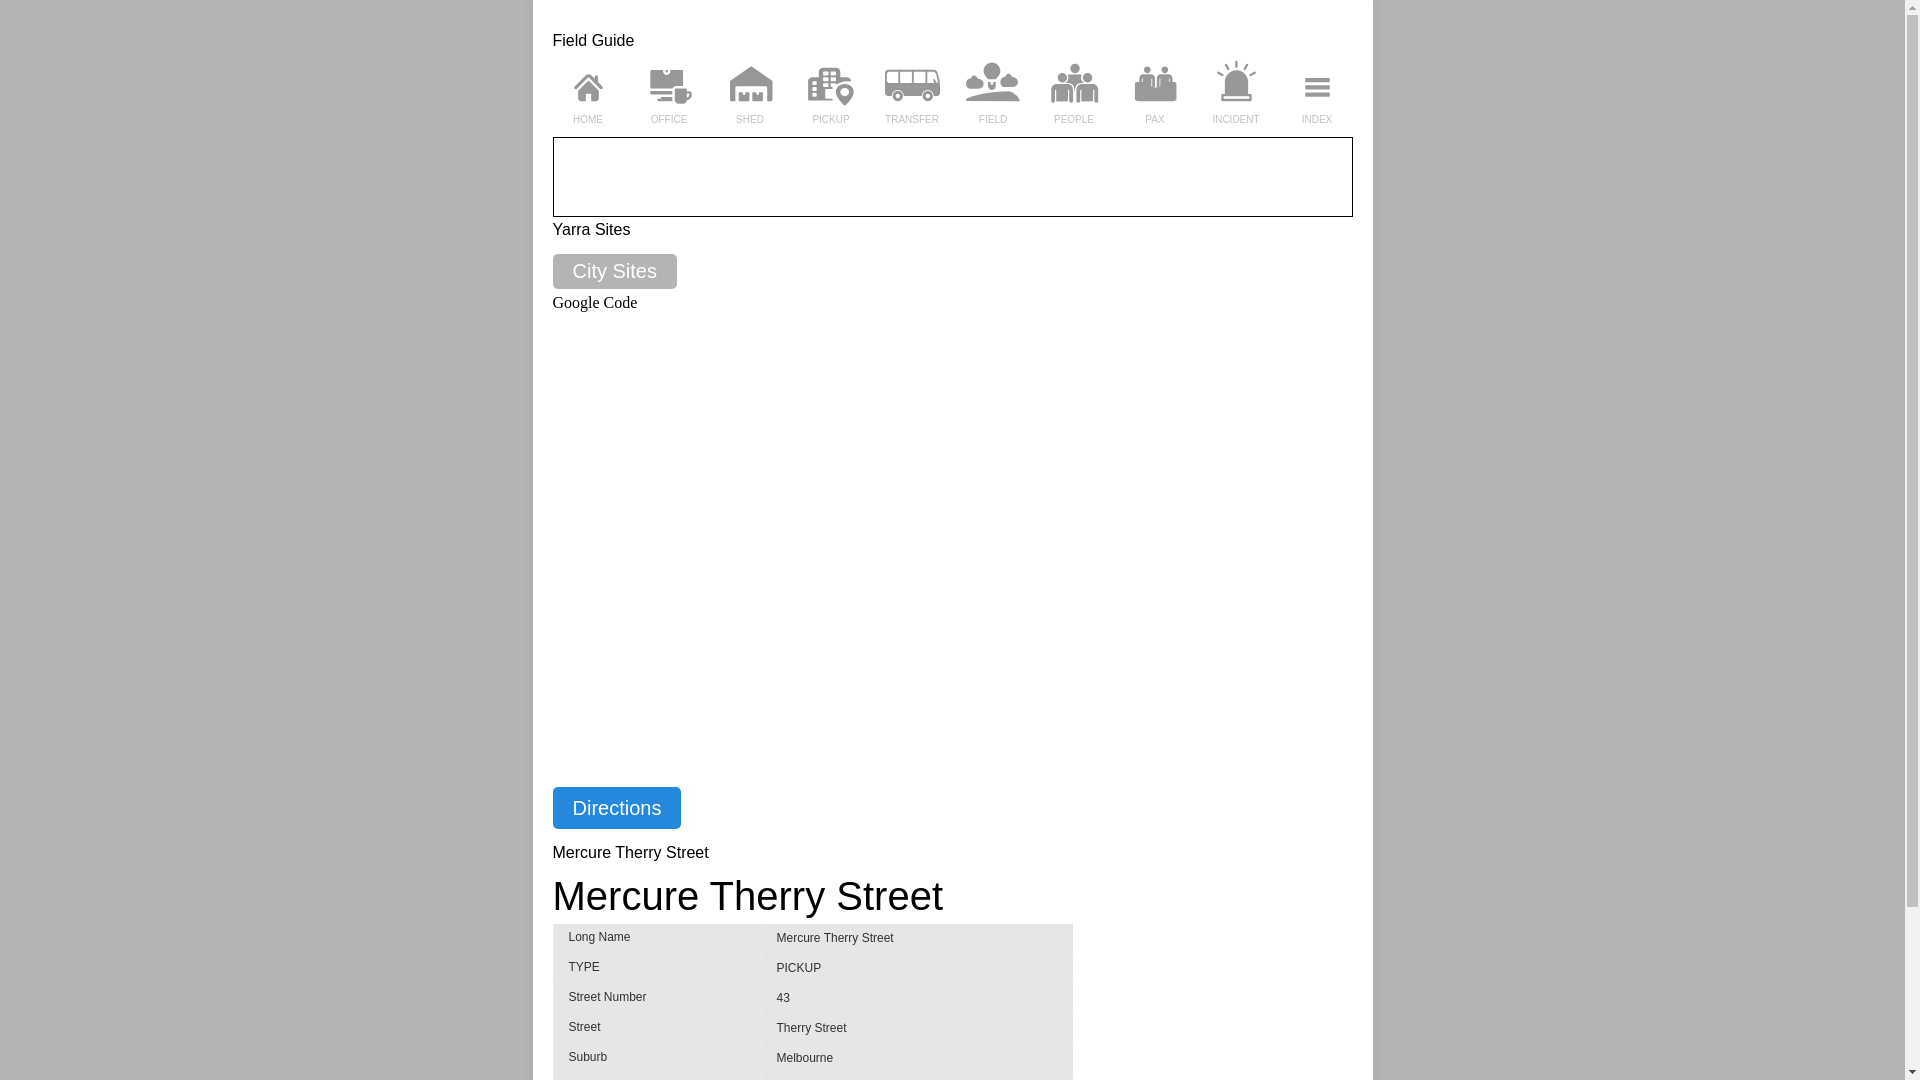  Describe the element at coordinates (952, 895) in the screenshot. I see `Mercure Therry Street` at that location.